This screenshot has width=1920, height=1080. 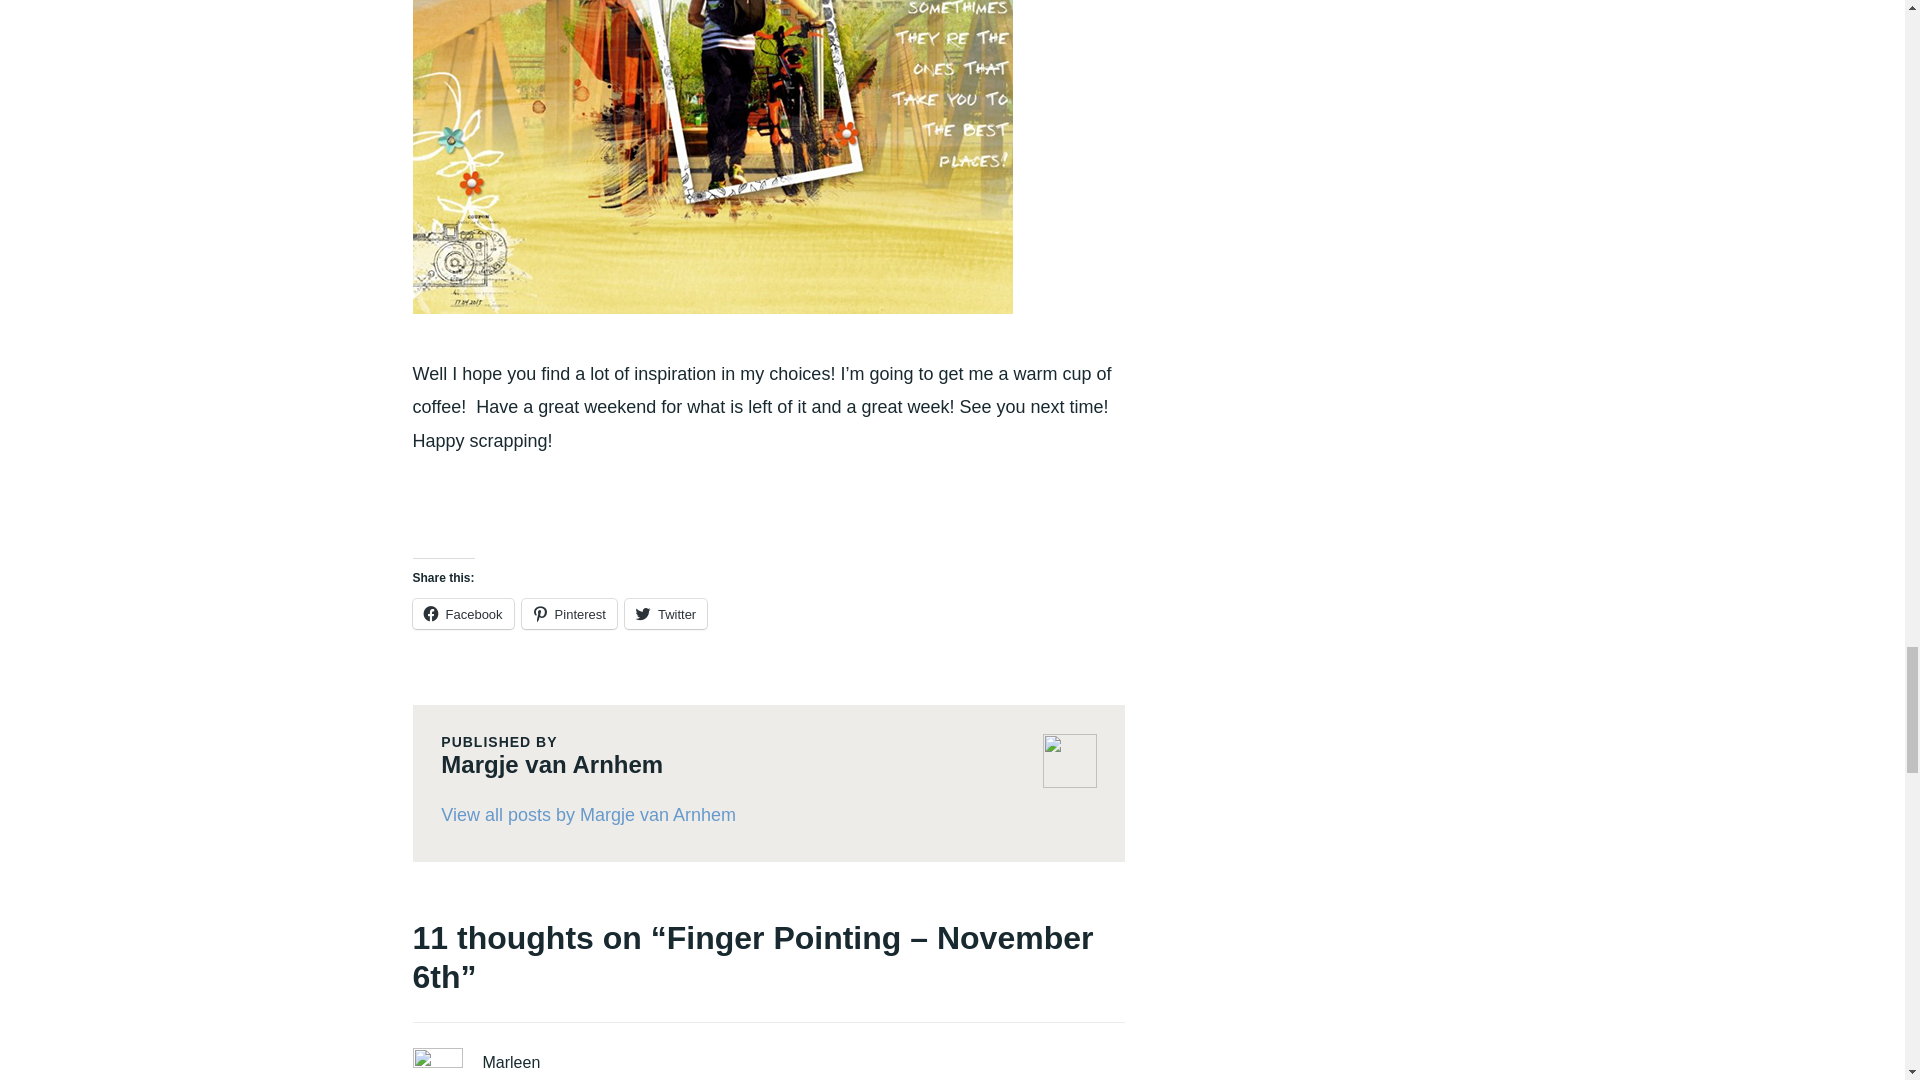 I want to click on Click to share on Twitter, so click(x=666, y=614).